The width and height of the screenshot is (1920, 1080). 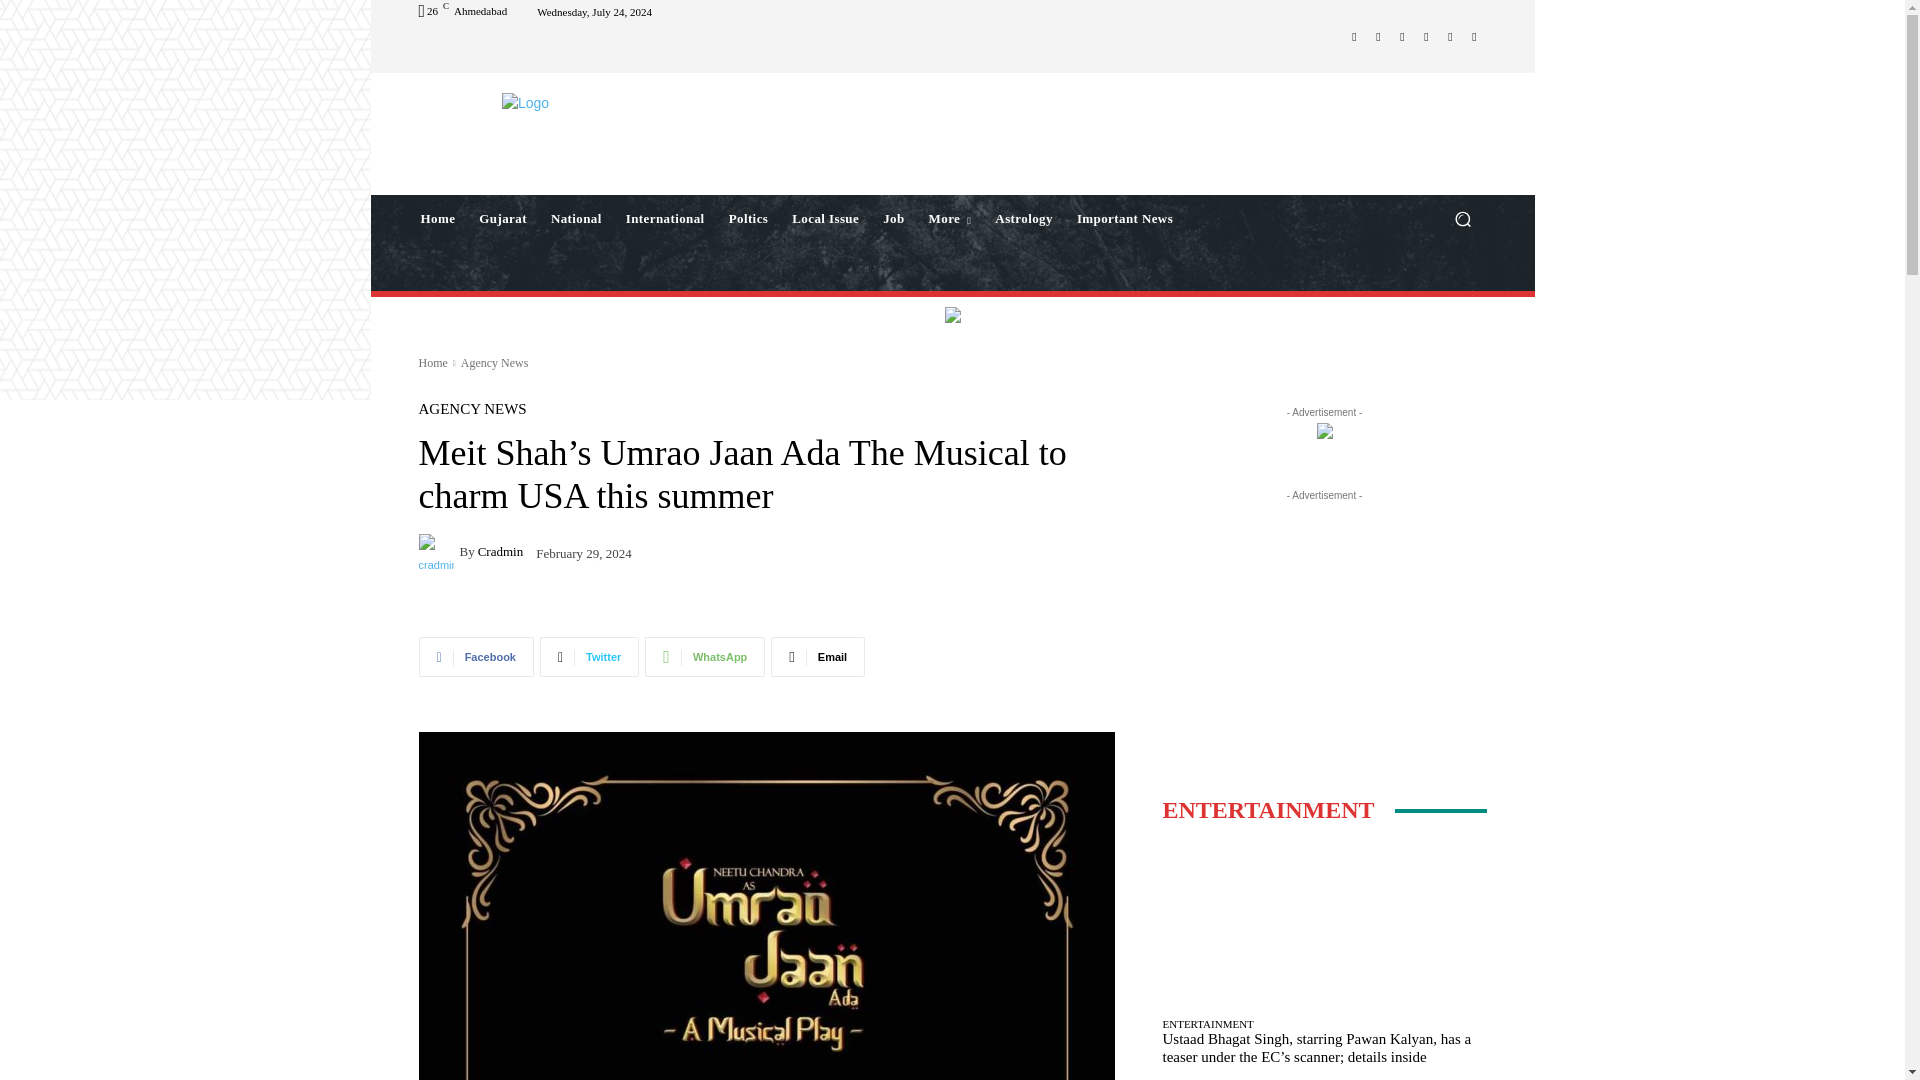 What do you see at coordinates (1426, 35) in the screenshot?
I see `Twitter` at bounding box center [1426, 35].